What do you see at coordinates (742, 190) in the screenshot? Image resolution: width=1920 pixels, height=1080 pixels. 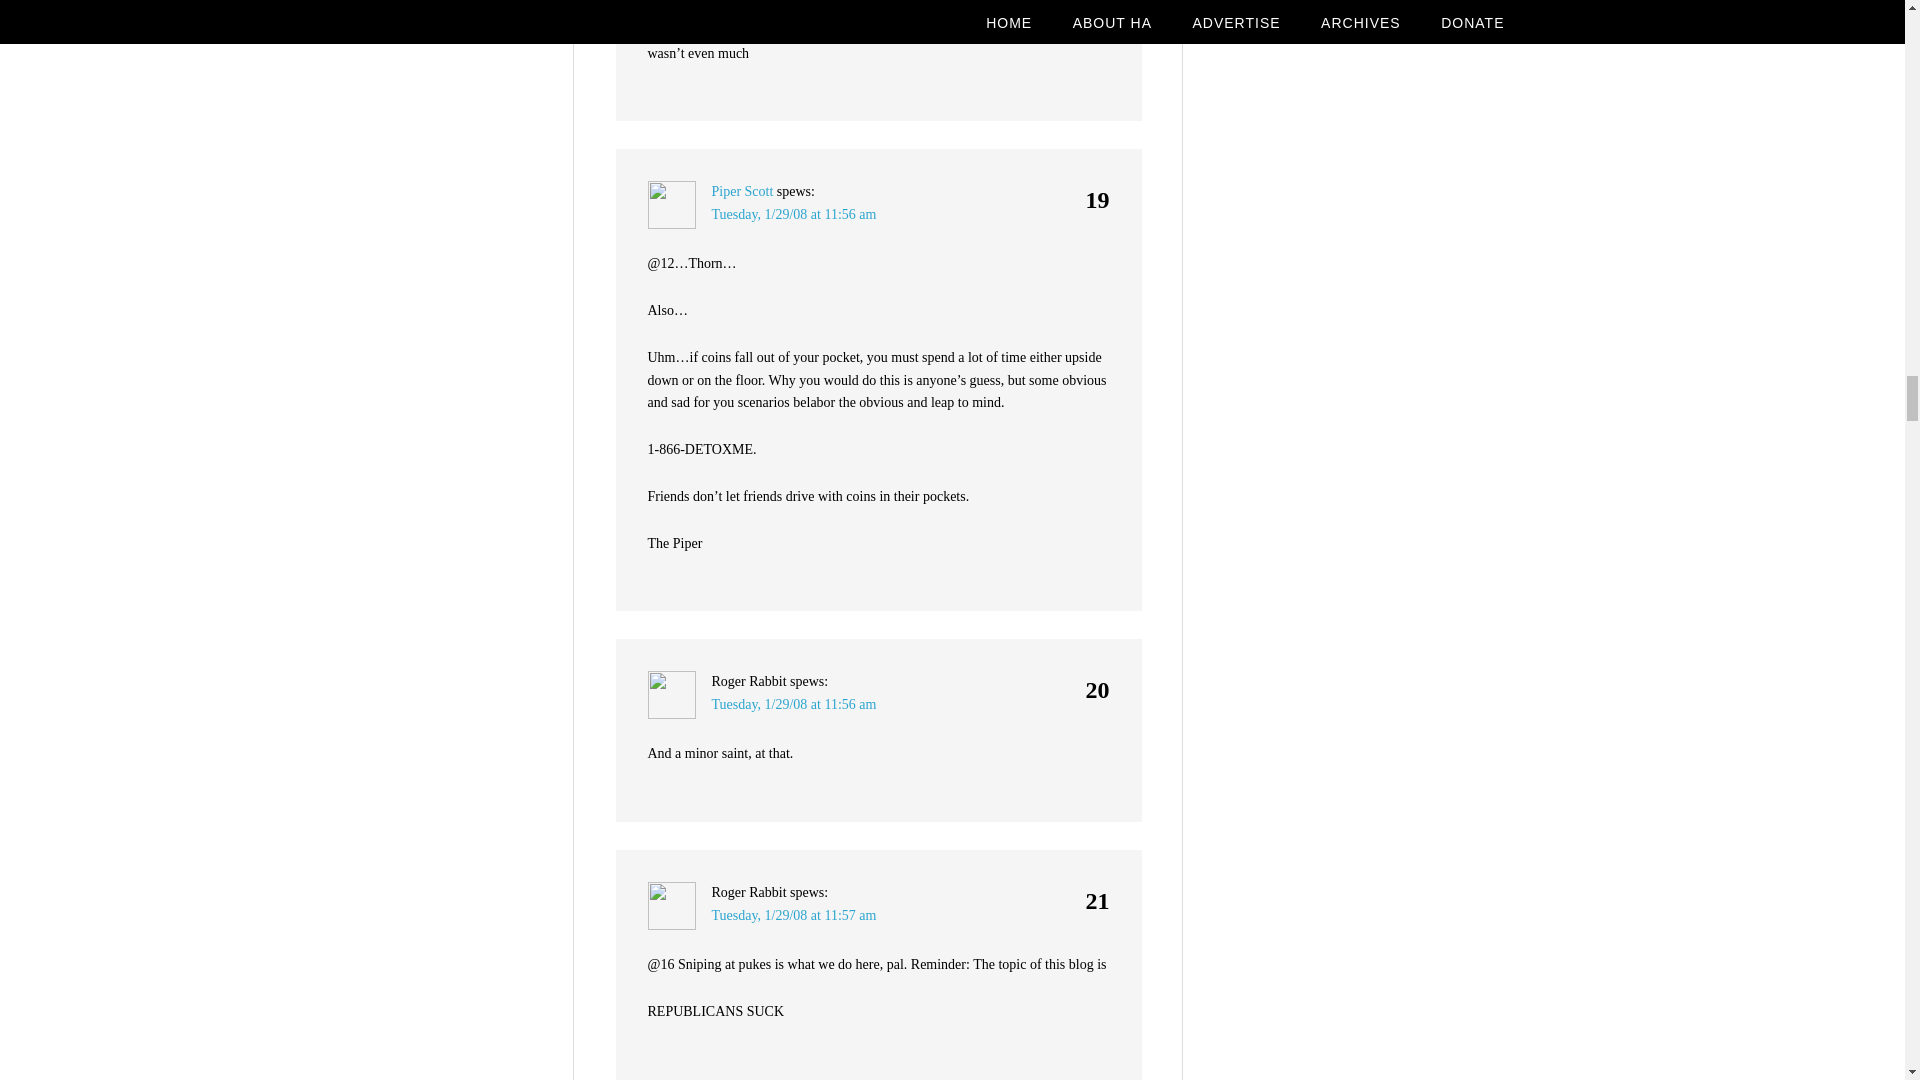 I see `Piper Scott` at bounding box center [742, 190].